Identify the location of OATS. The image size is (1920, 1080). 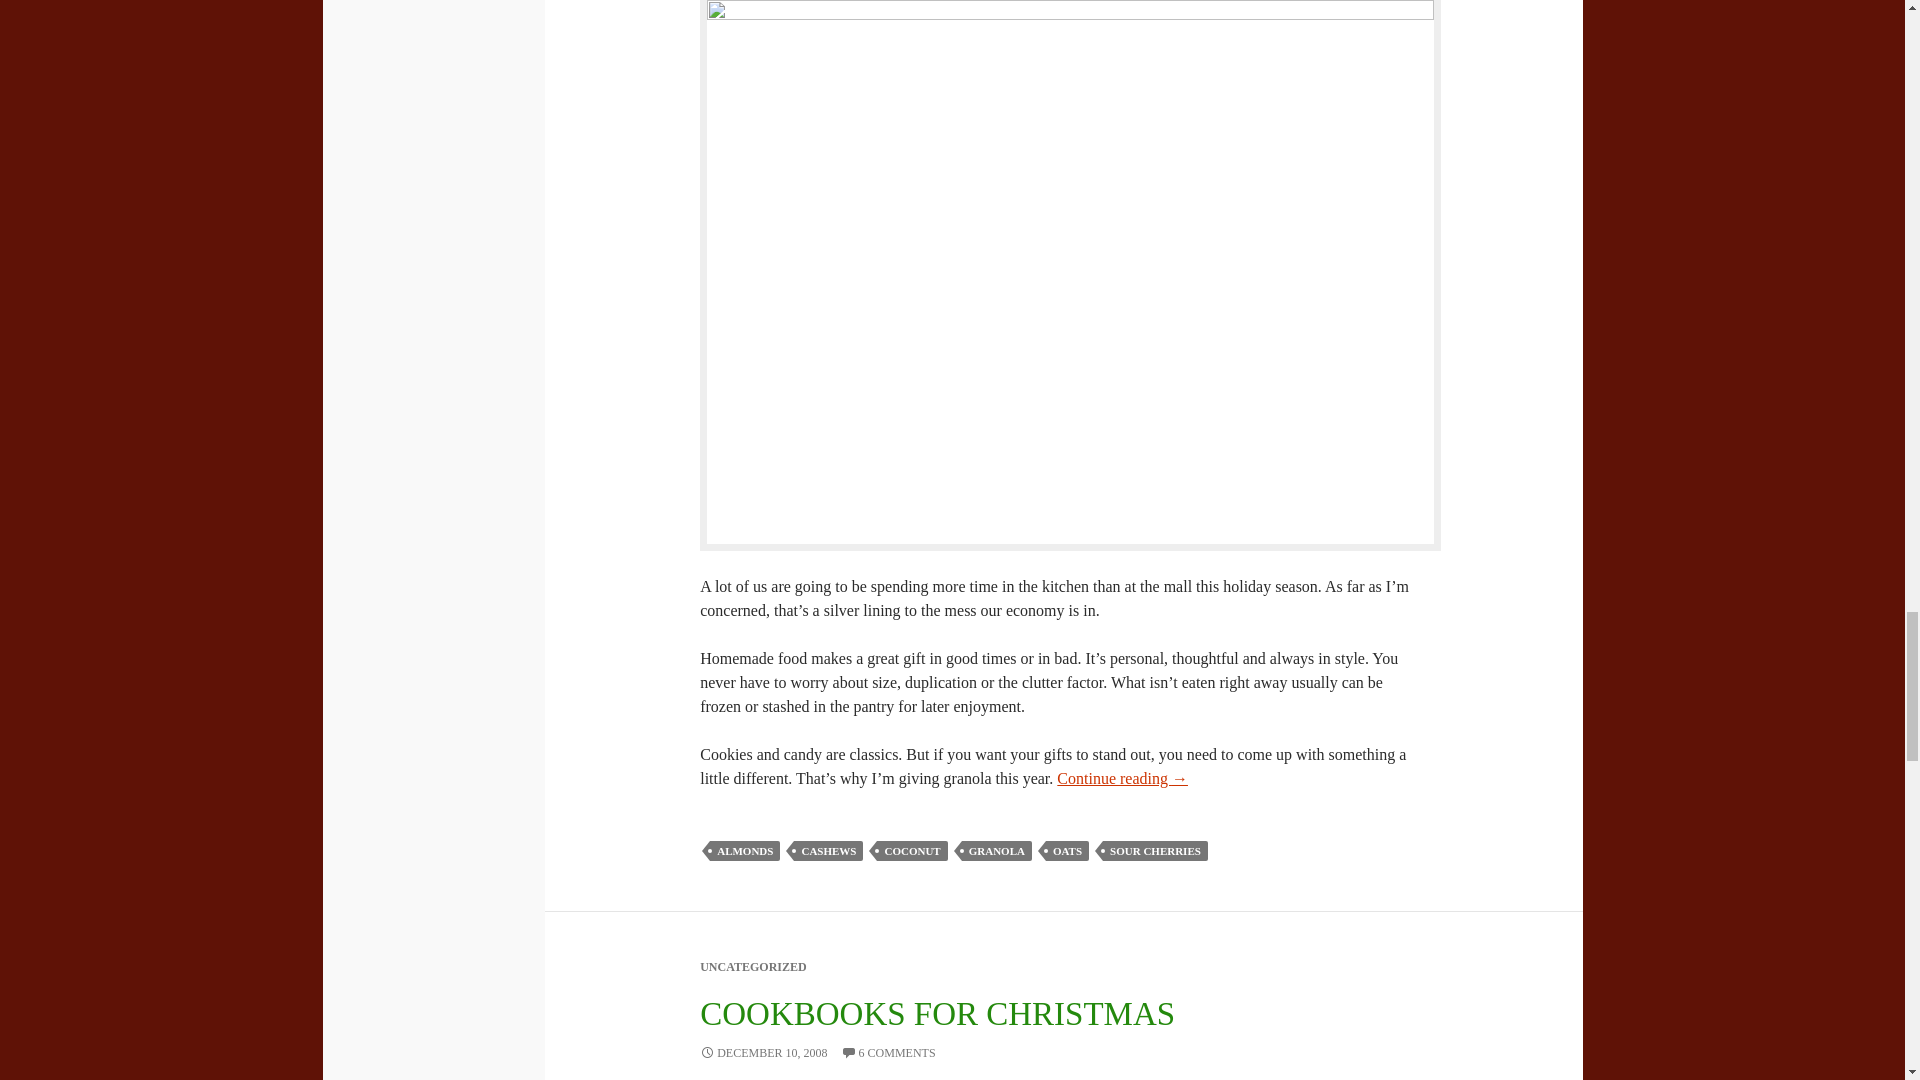
(1067, 850).